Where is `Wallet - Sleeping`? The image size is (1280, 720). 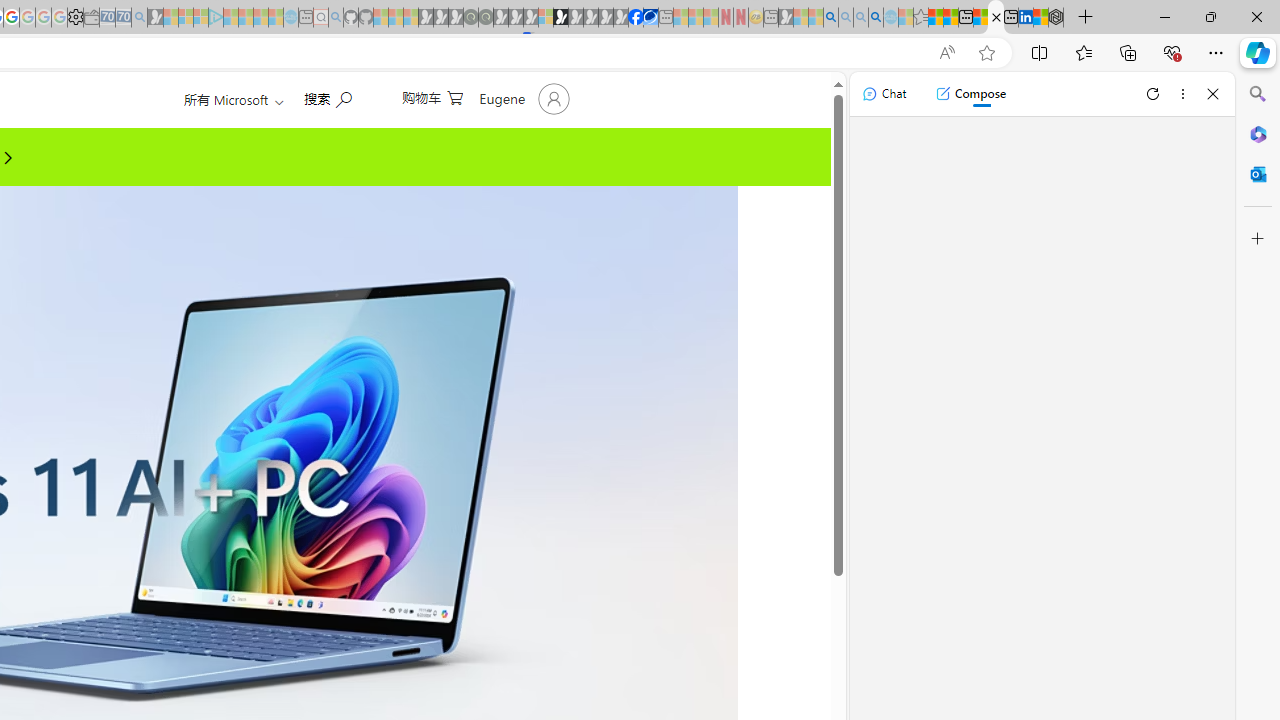
Wallet - Sleeping is located at coordinates (91, 18).